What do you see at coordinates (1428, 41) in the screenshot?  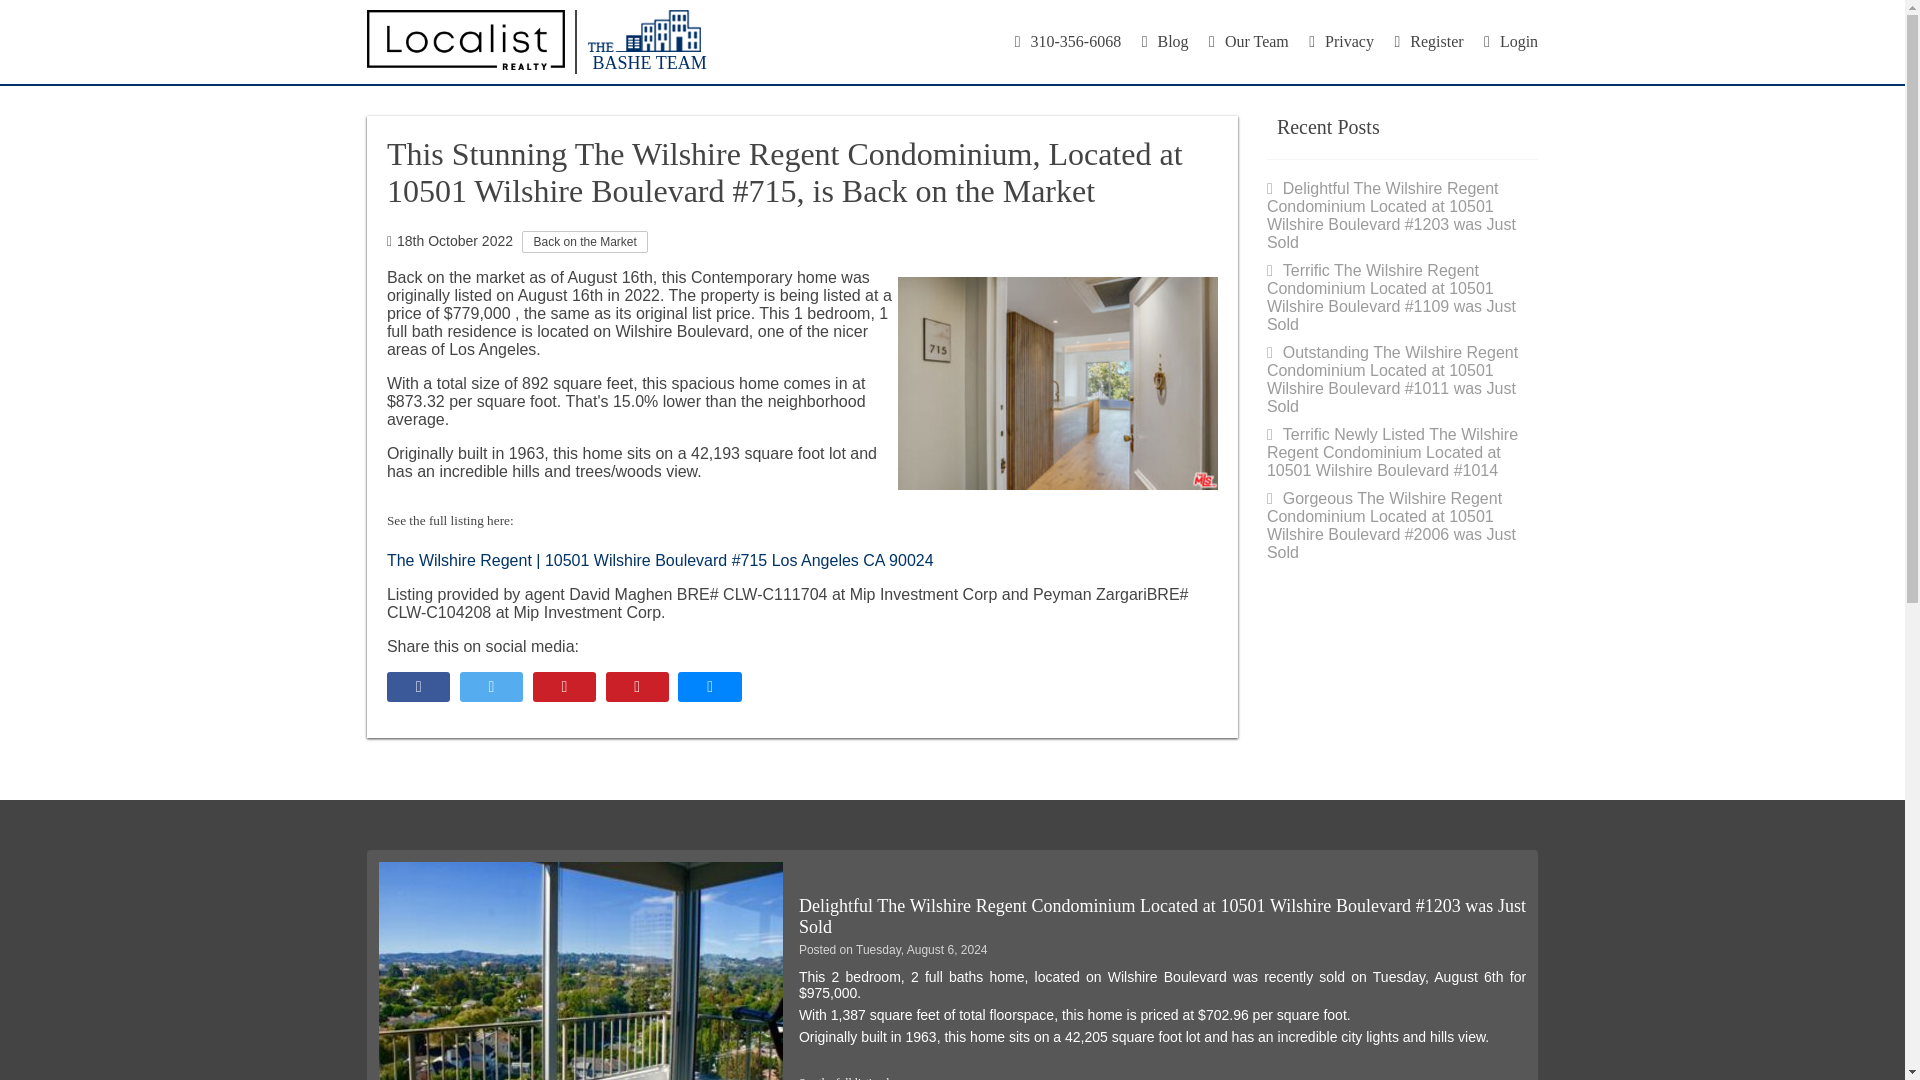 I see `Register` at bounding box center [1428, 41].